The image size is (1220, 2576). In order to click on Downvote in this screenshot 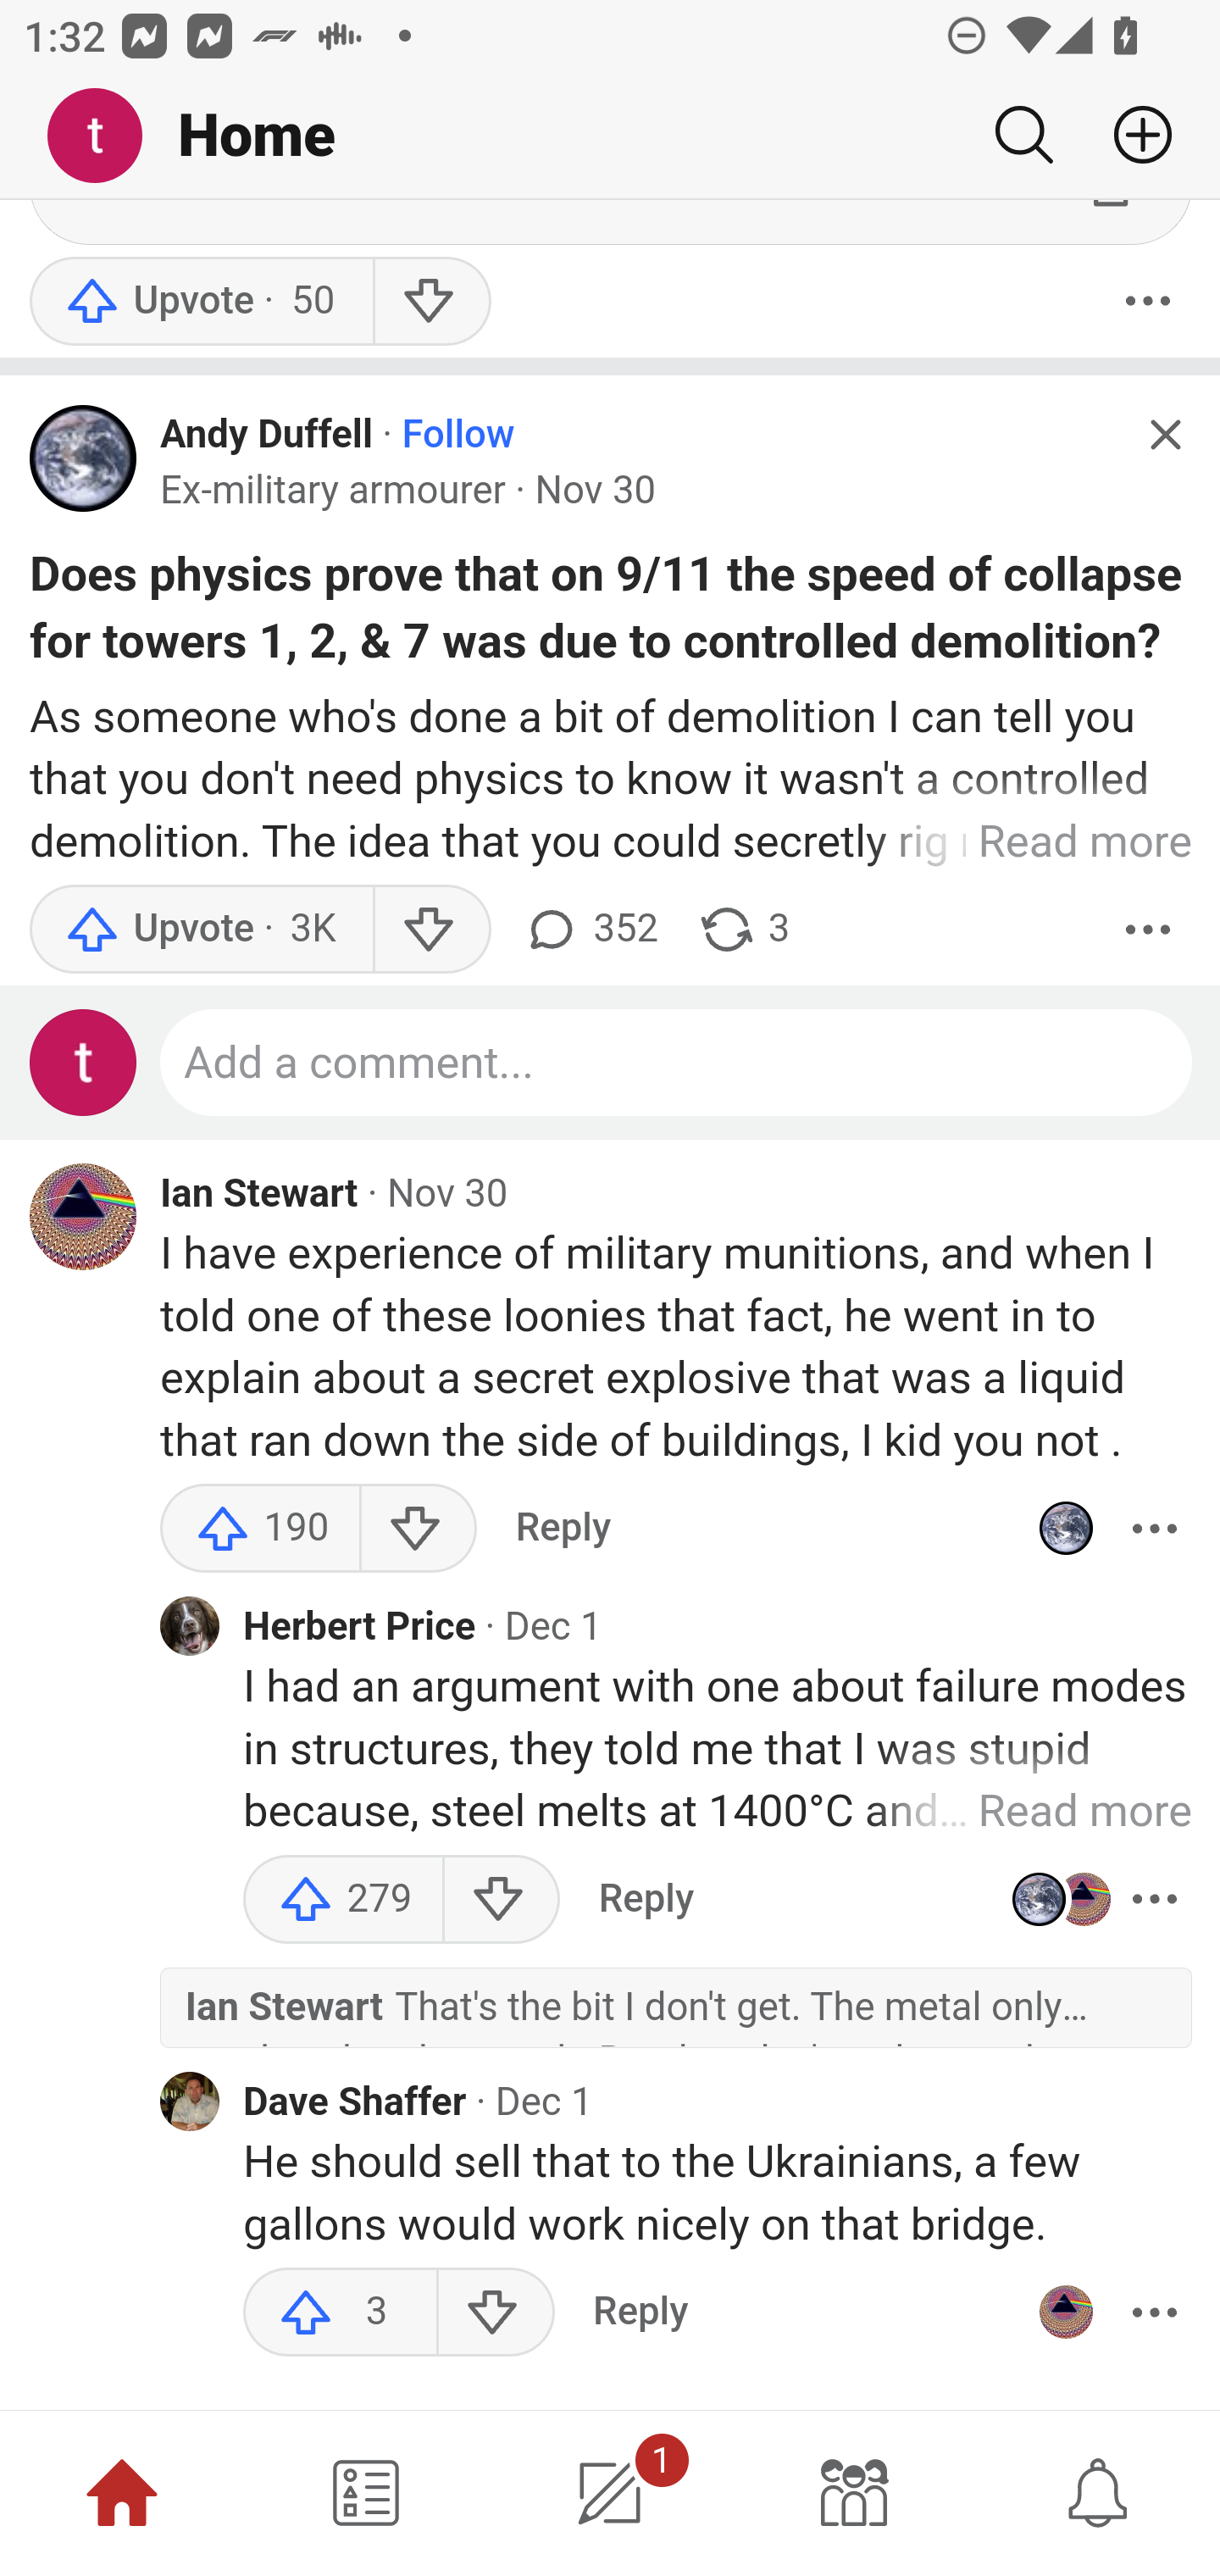, I will do `click(430, 302)`.